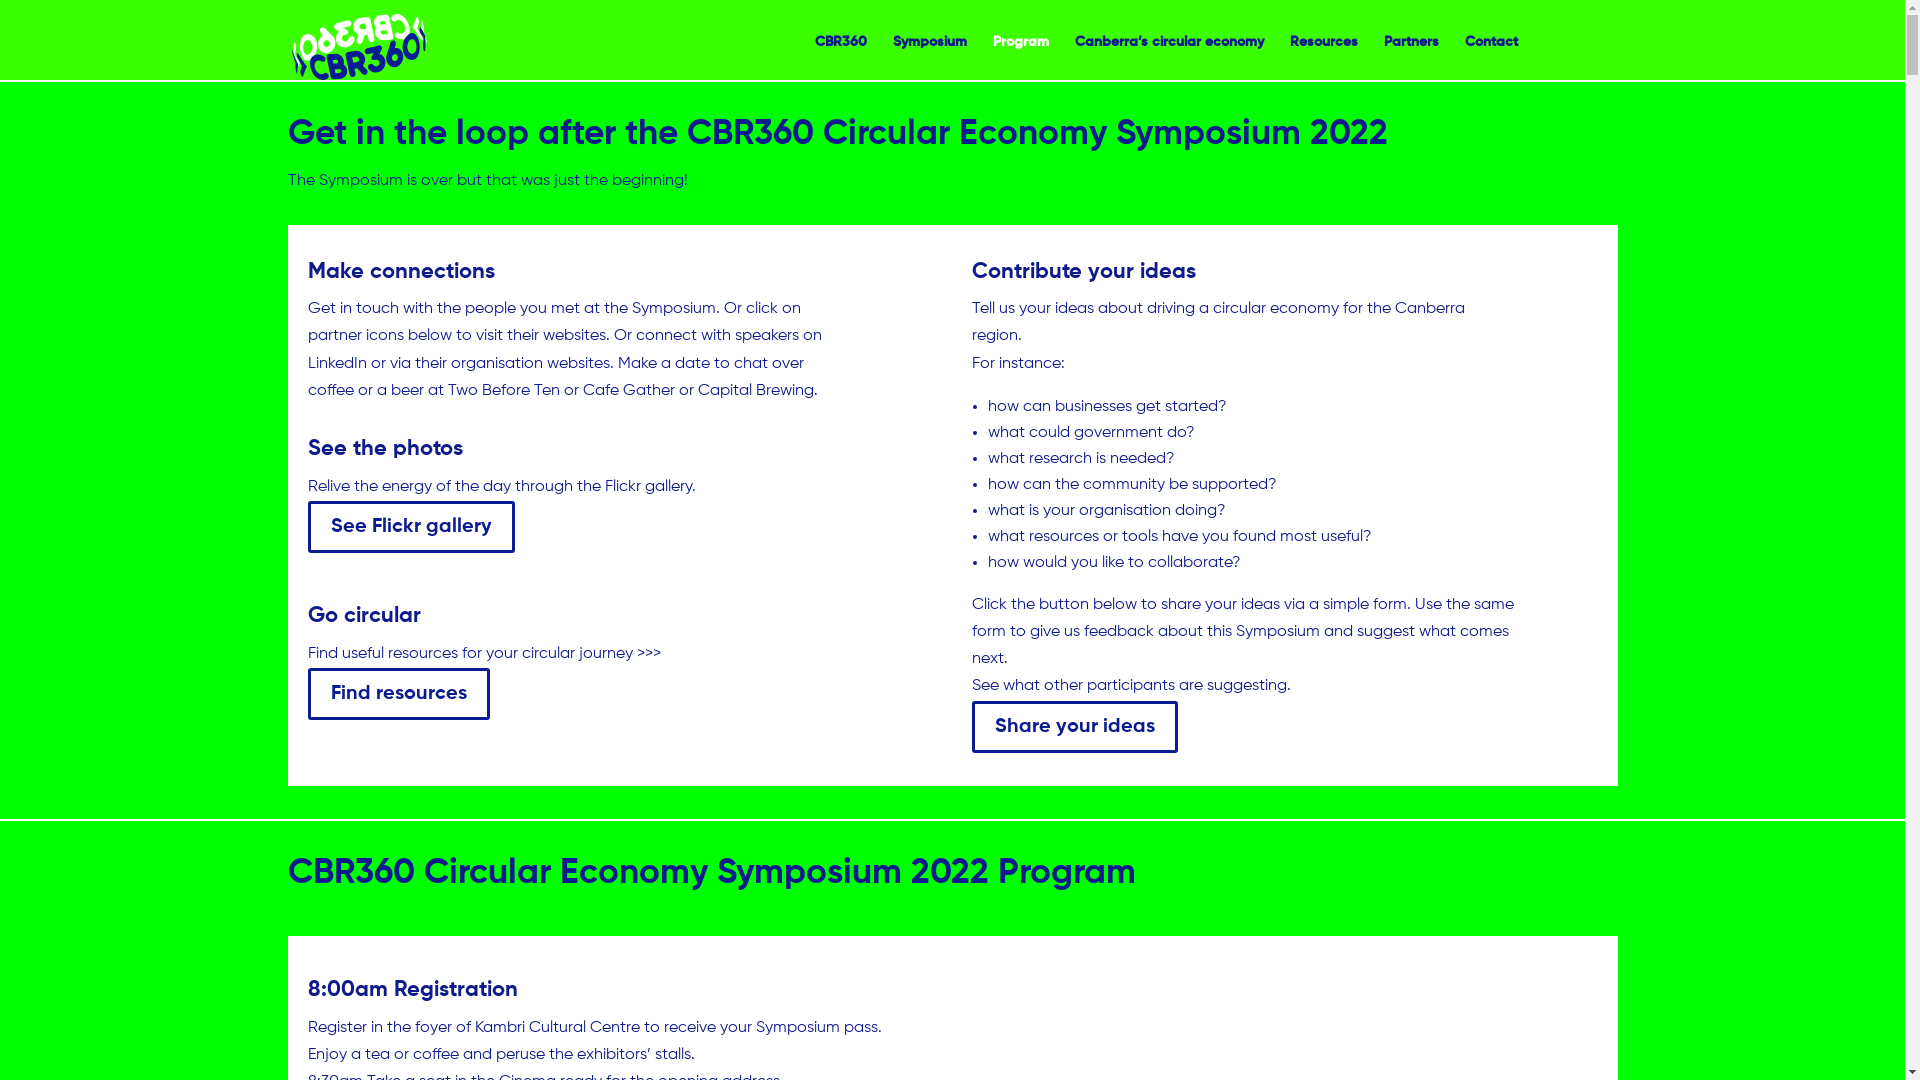 The image size is (1920, 1080). I want to click on Symposium, so click(929, 54).